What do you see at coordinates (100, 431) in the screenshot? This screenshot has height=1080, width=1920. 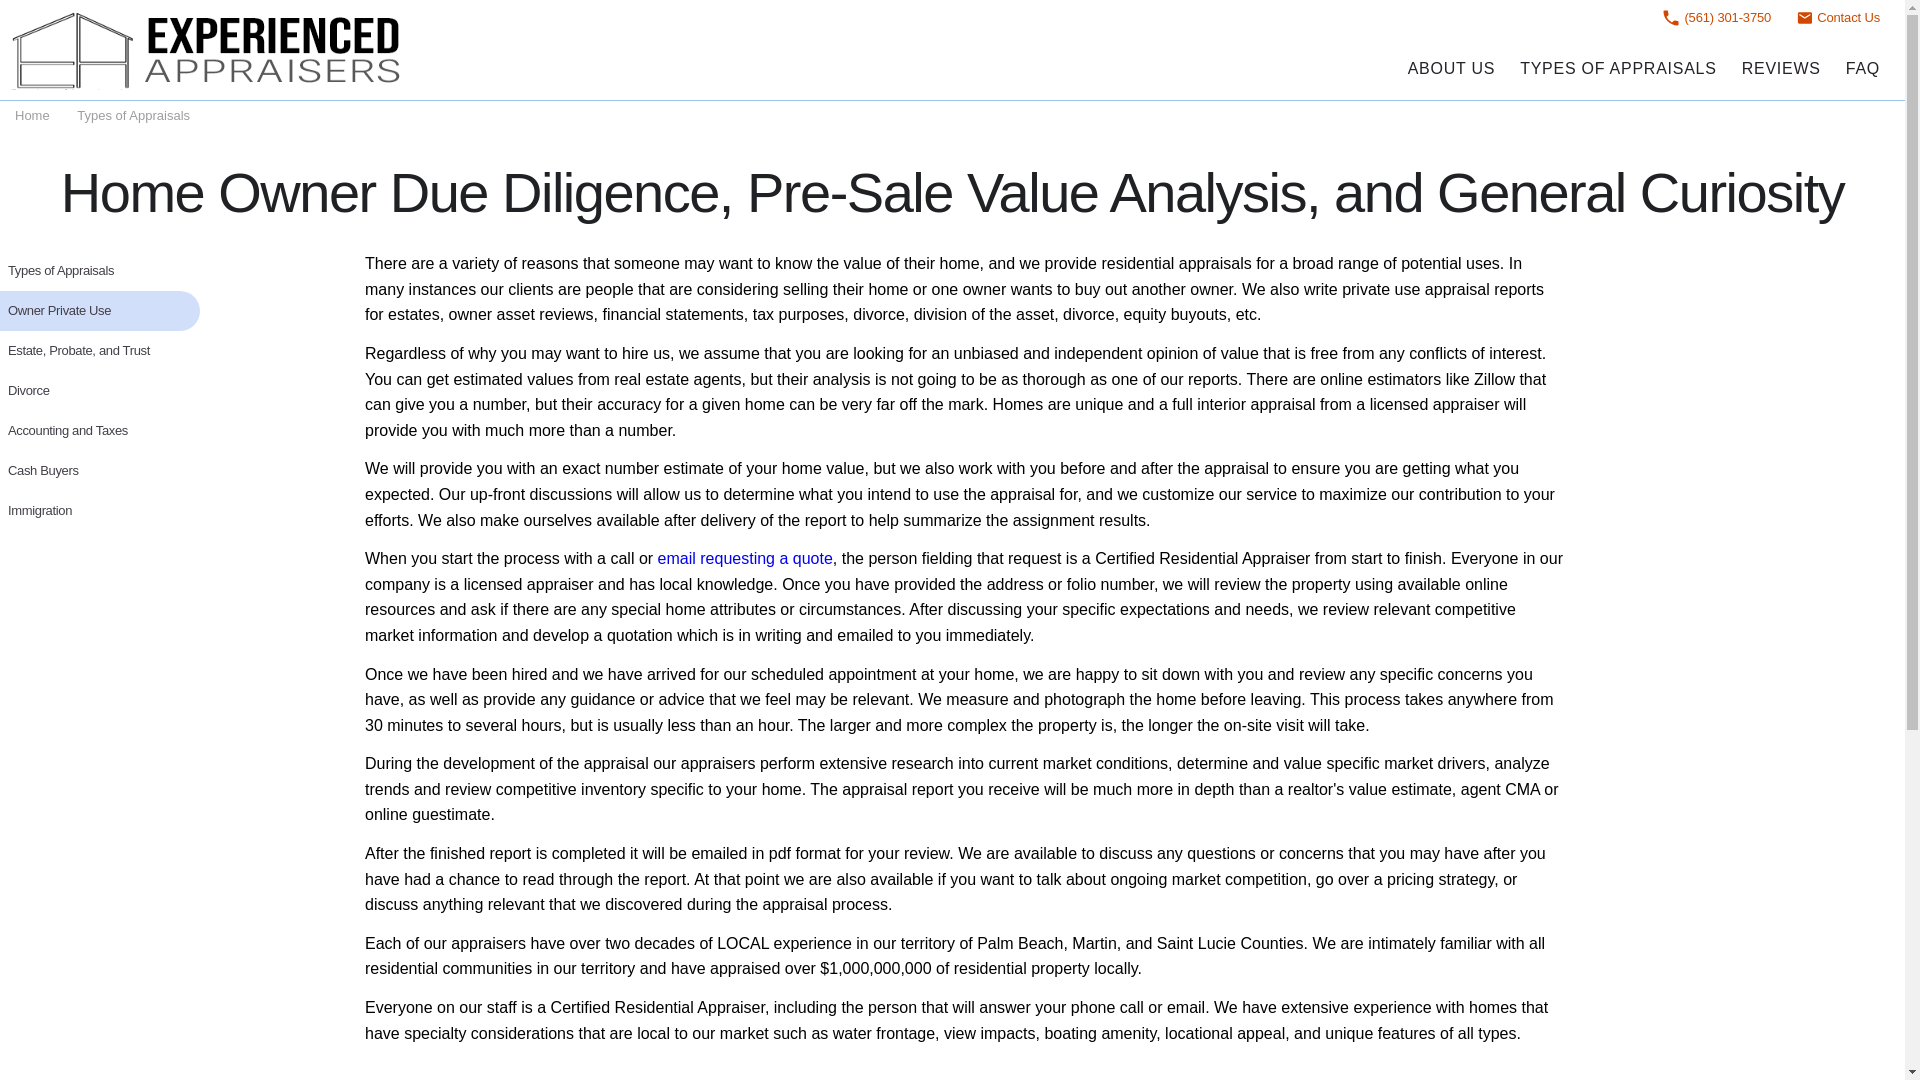 I see `Accounting and Taxes` at bounding box center [100, 431].